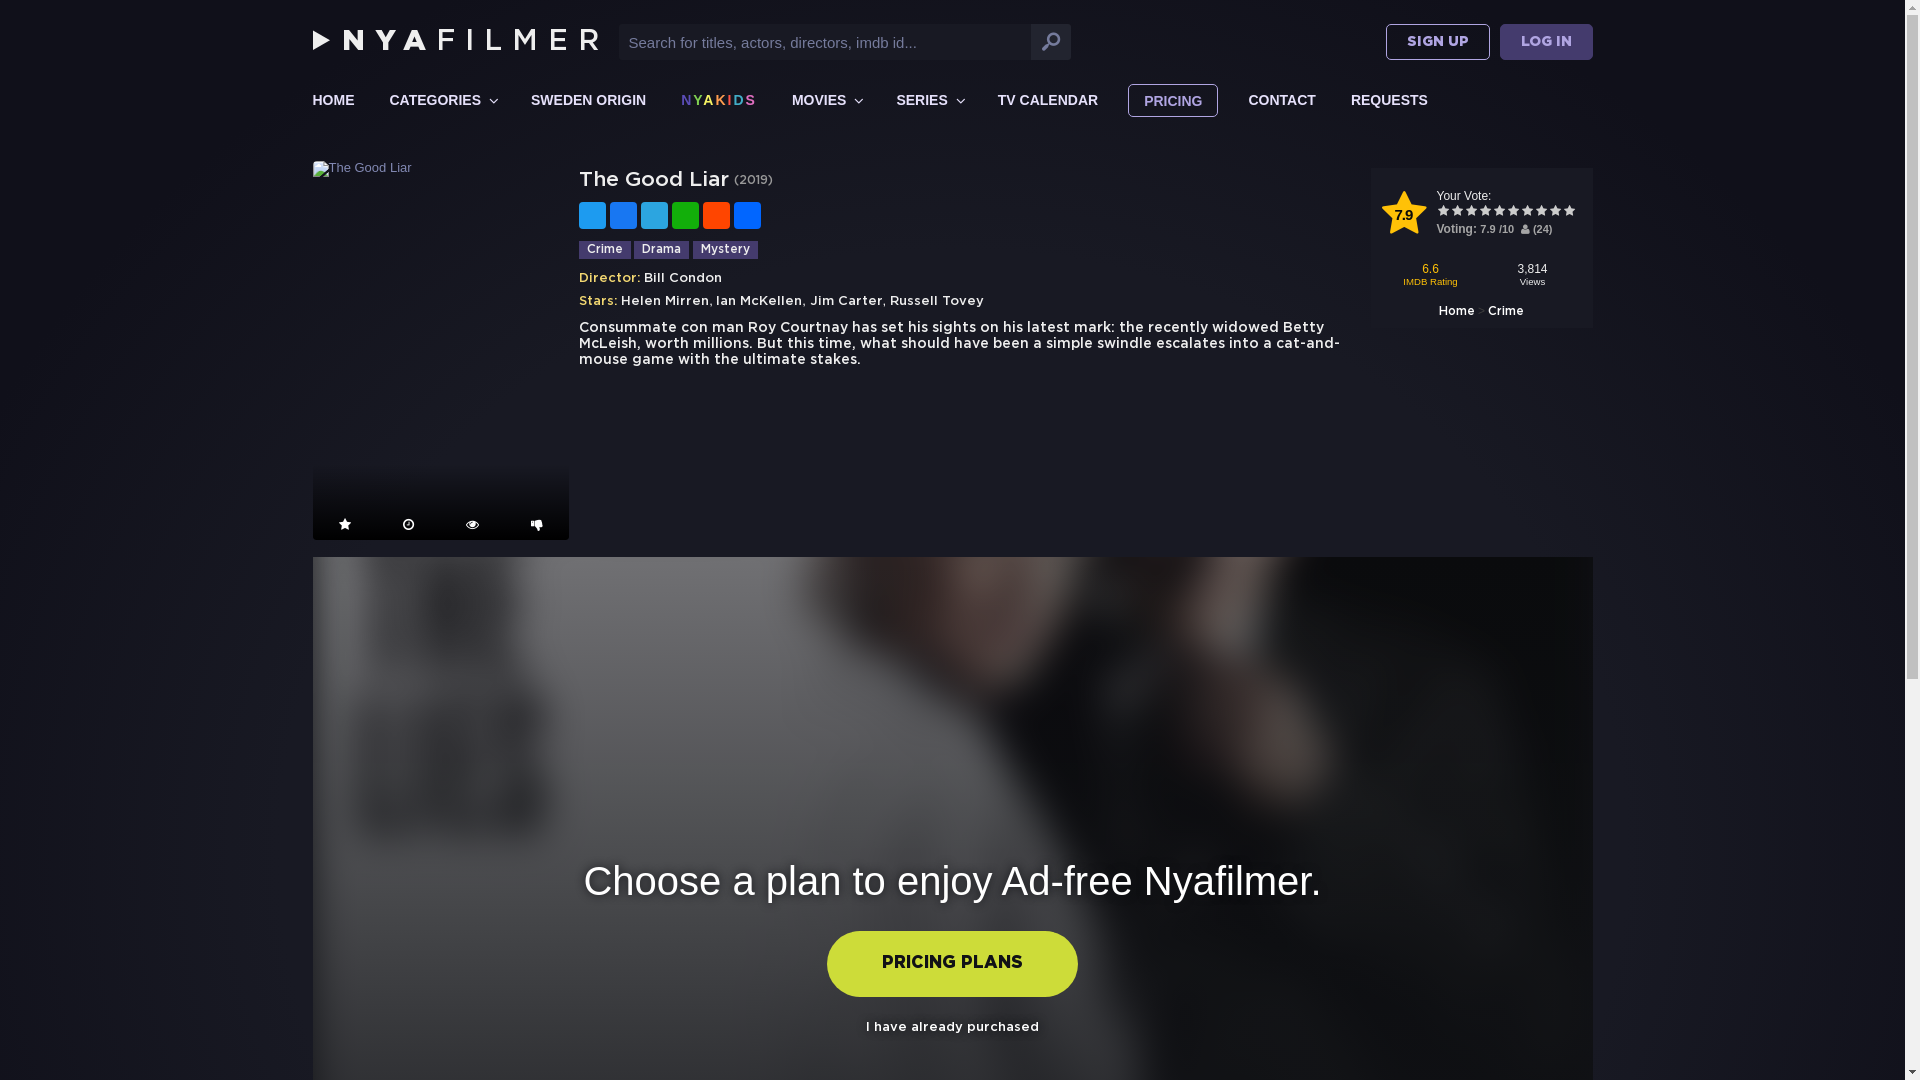 The width and height of the screenshot is (1920, 1080). I want to click on SERIES, so click(929, 100).